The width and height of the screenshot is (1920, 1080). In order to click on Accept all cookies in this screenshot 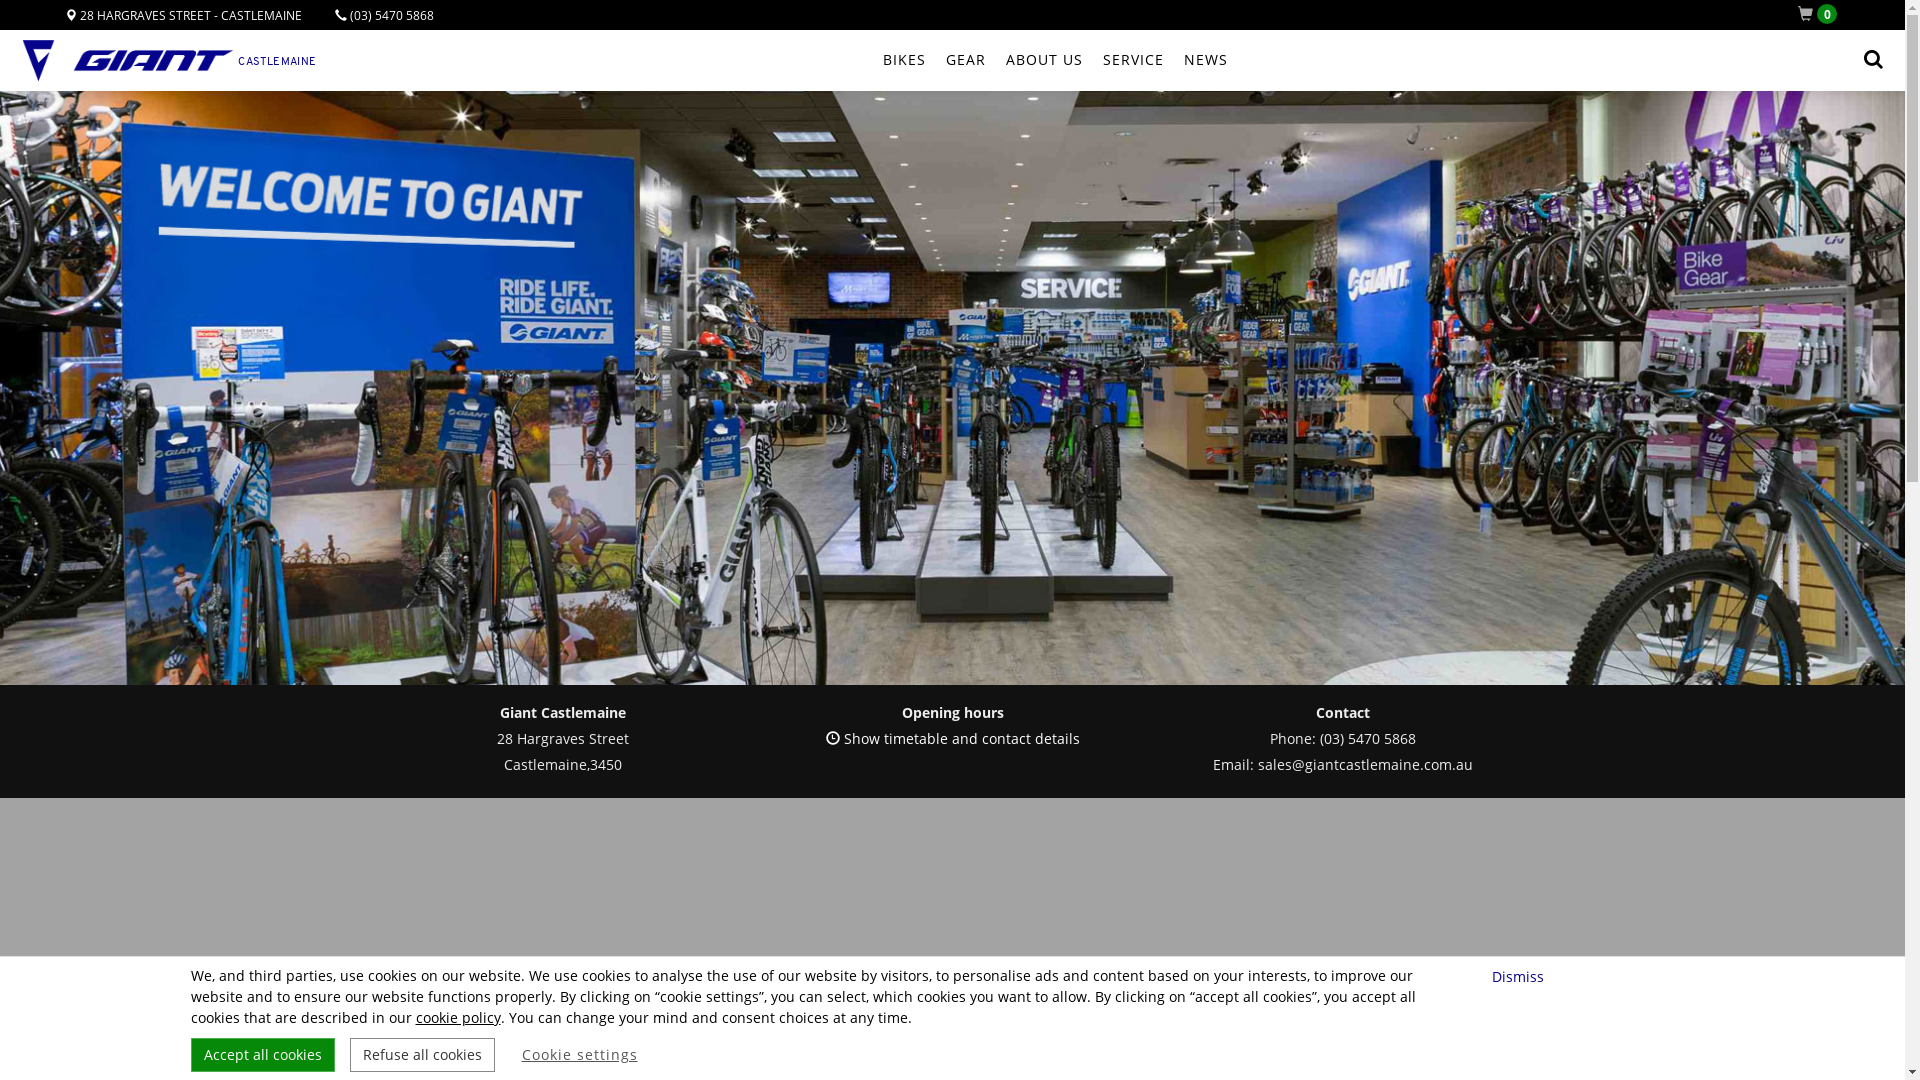, I will do `click(262, 1055)`.